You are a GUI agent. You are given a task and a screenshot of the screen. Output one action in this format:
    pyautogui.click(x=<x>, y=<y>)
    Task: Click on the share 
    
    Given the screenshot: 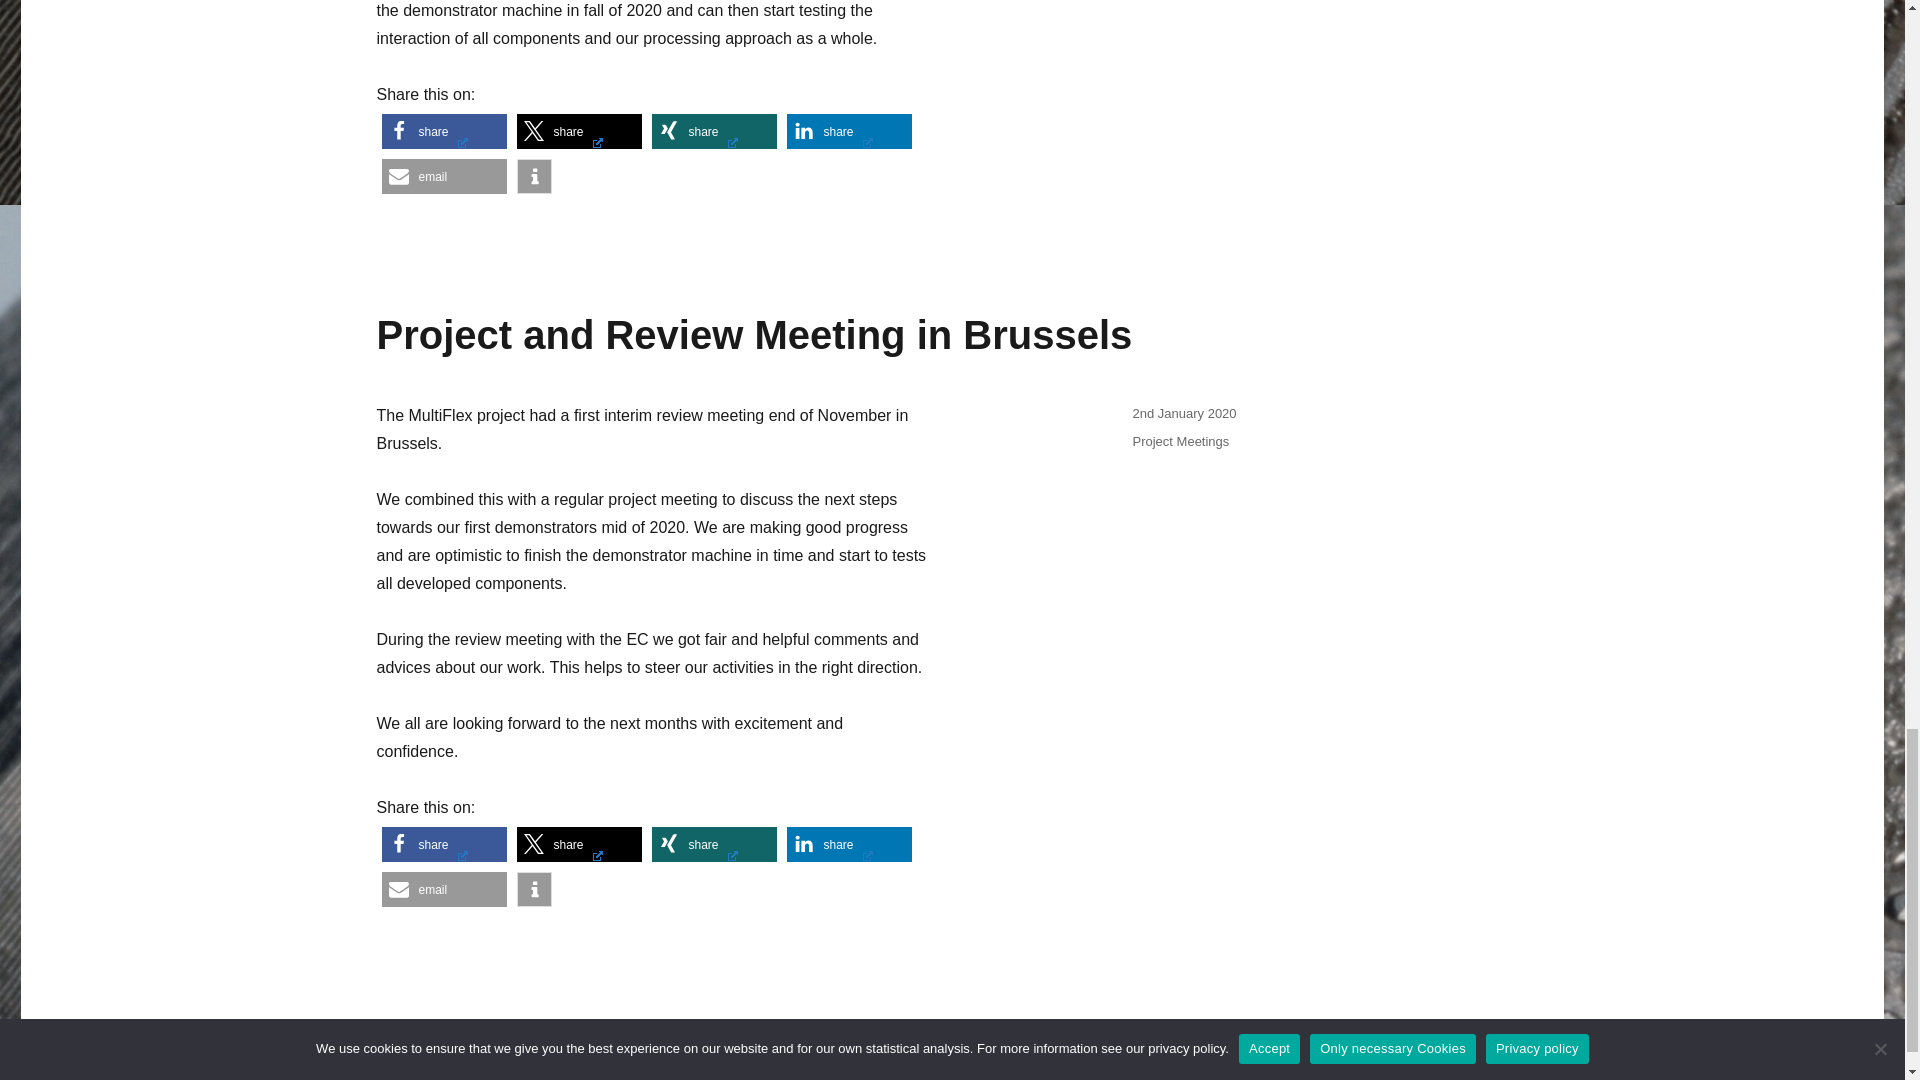 What is the action you would take?
    pyautogui.click(x=444, y=132)
    